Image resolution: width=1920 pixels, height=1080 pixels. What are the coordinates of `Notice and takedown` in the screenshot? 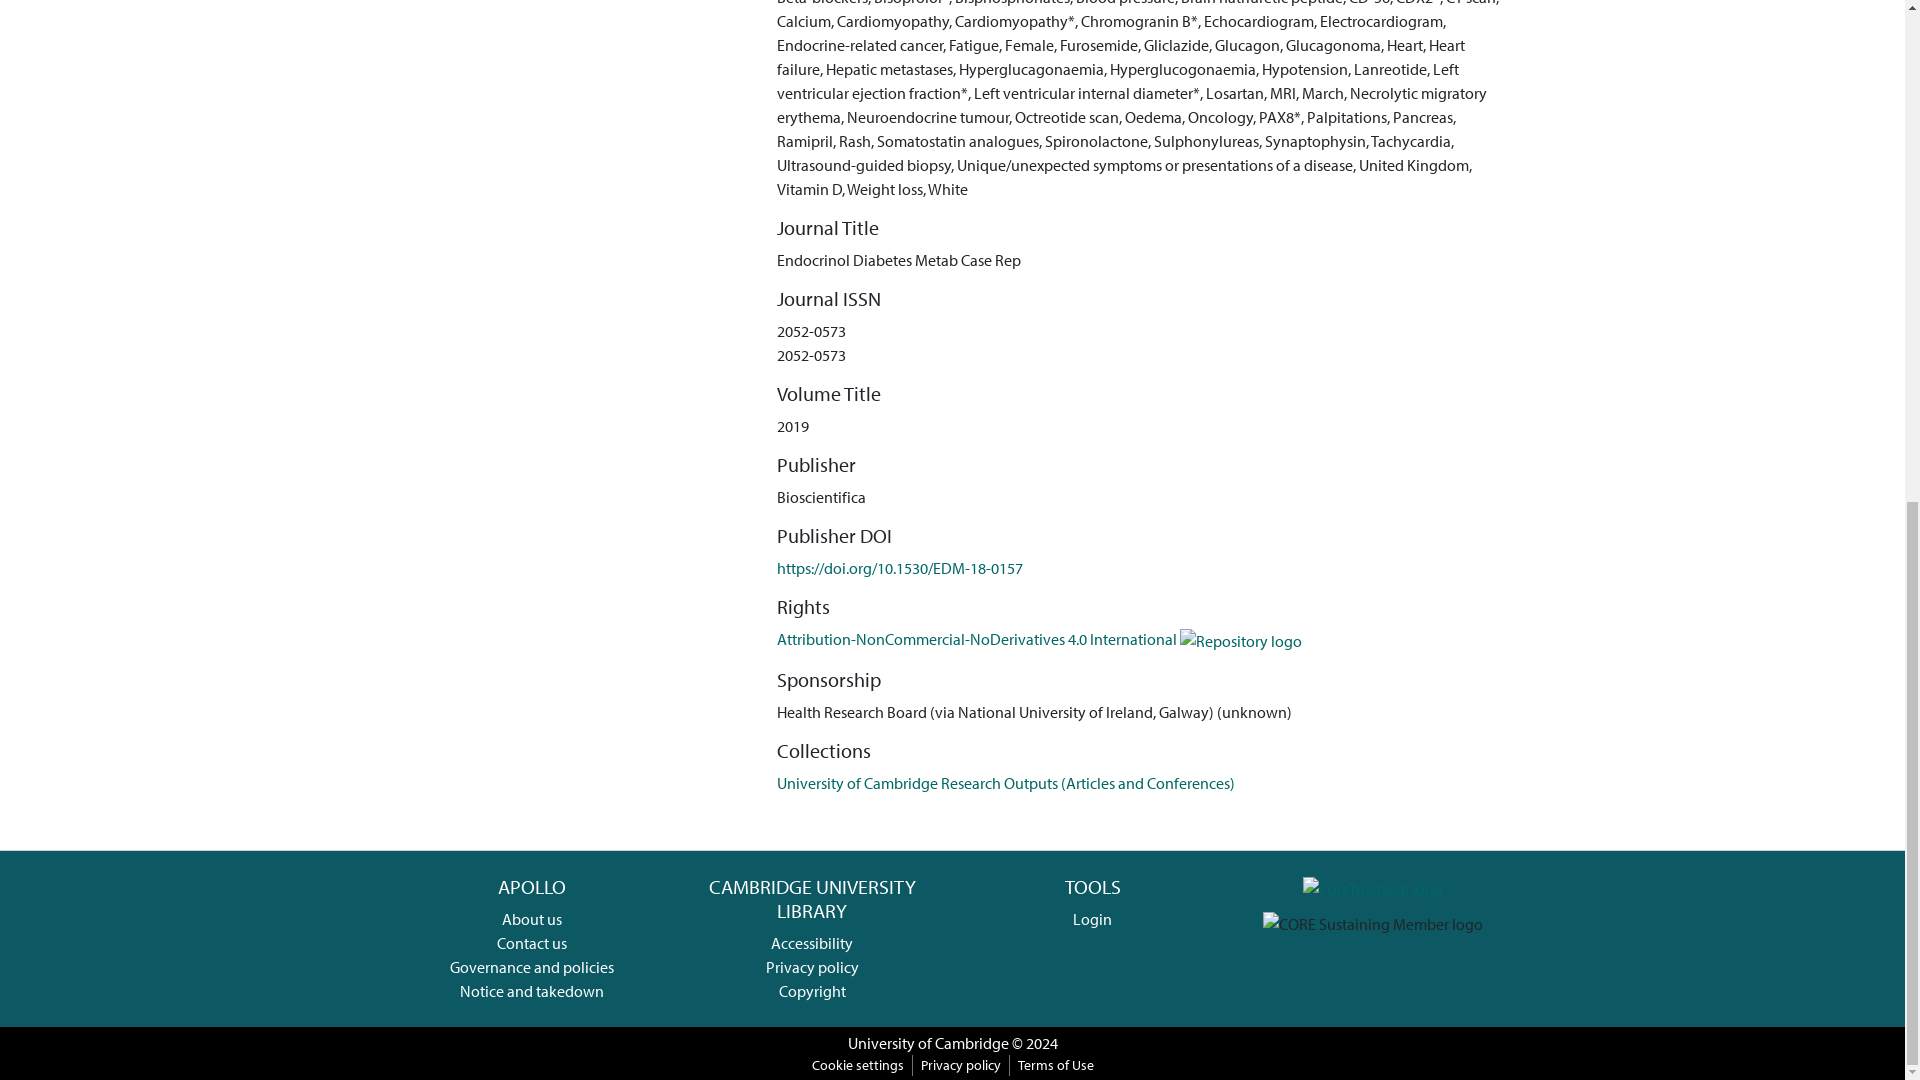 It's located at (532, 990).